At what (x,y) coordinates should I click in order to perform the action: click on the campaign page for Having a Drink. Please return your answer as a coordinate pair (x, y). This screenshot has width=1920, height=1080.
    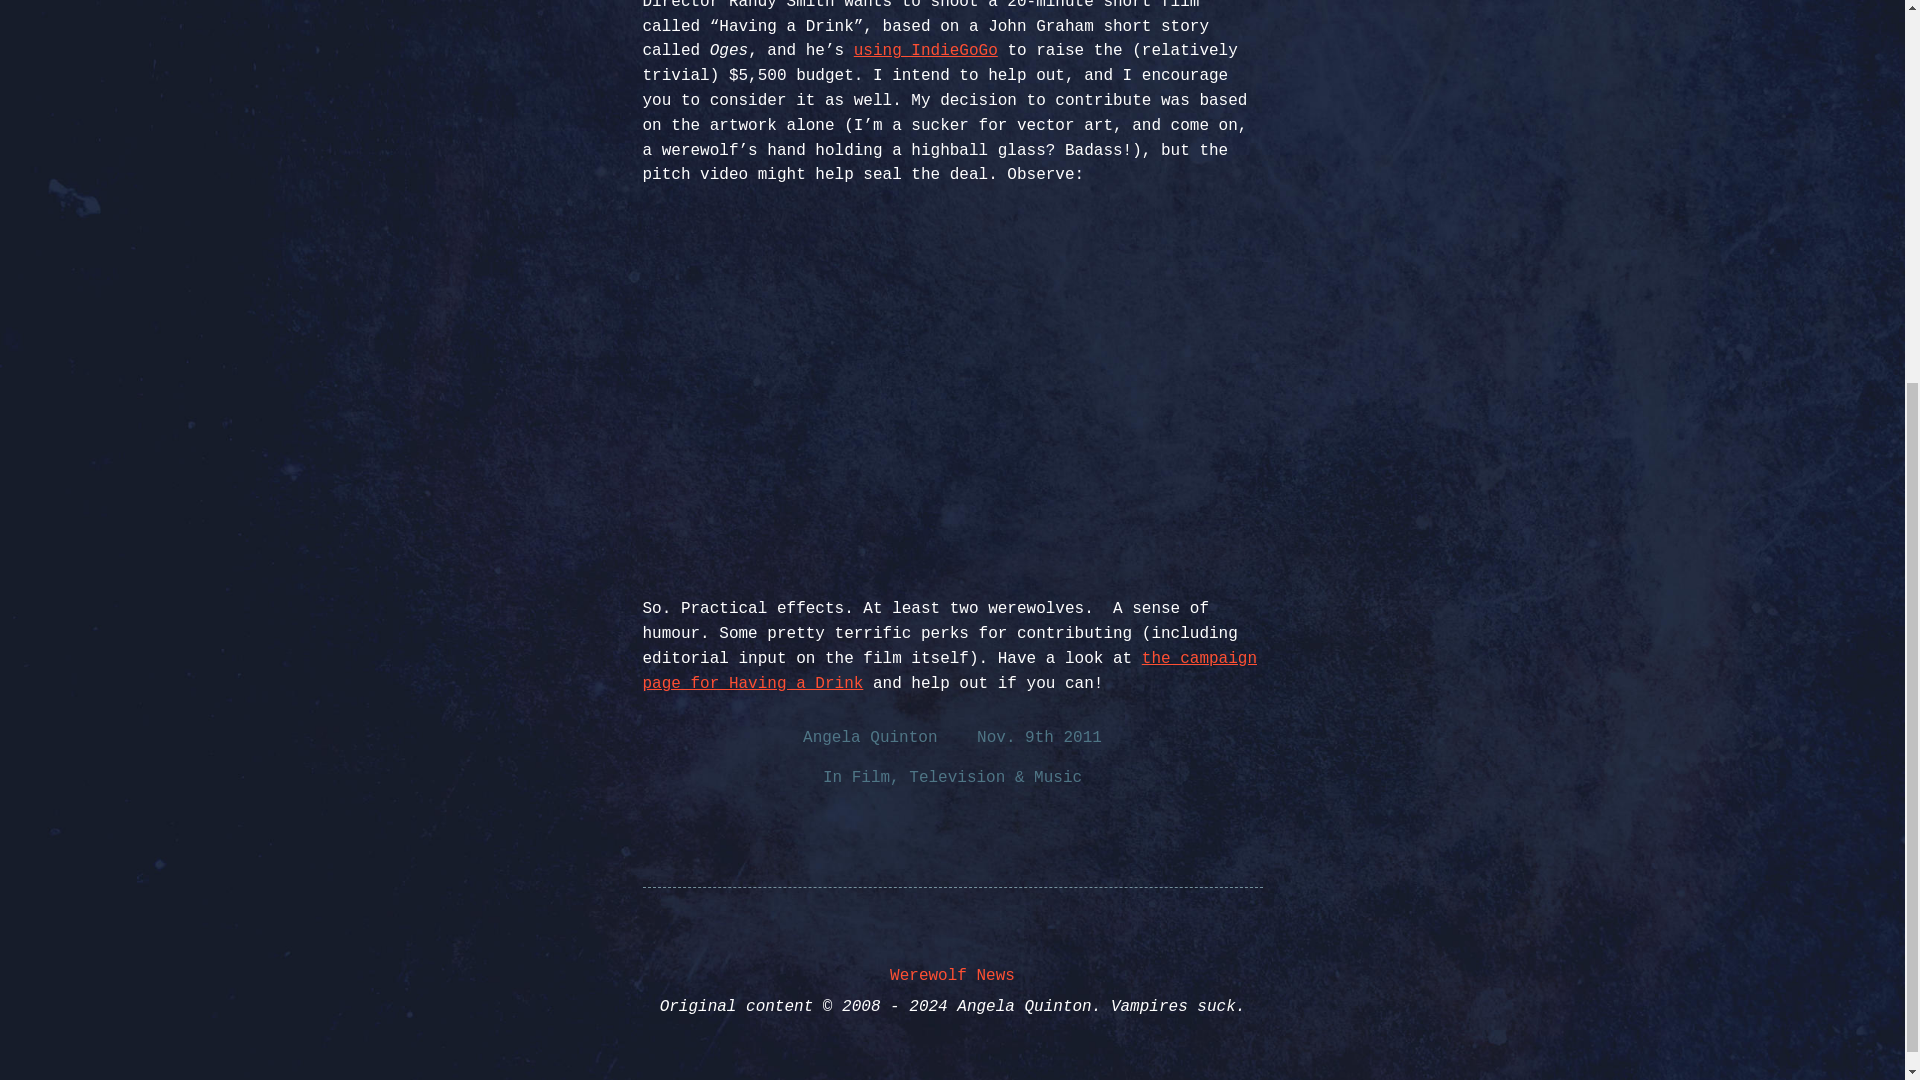
    Looking at the image, I should click on (949, 672).